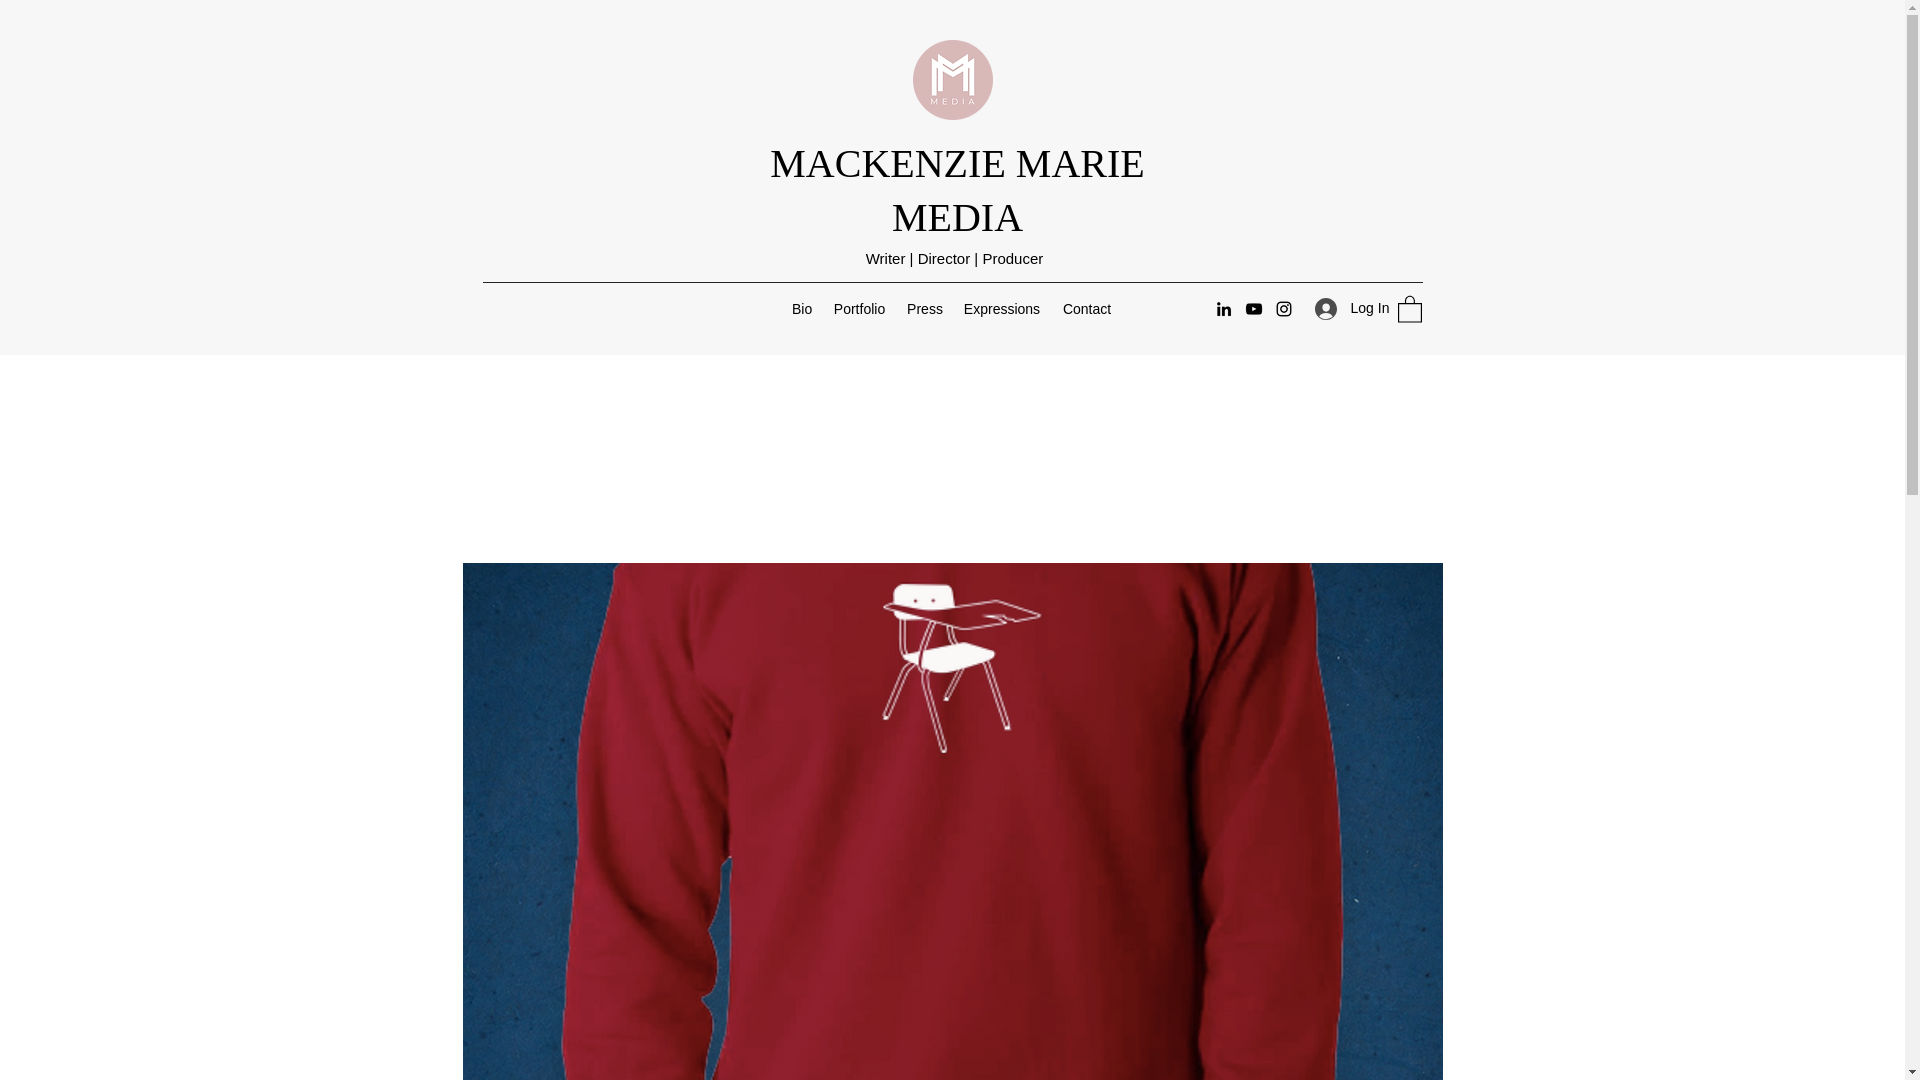 The image size is (1920, 1080). I want to click on Expressions, so click(1001, 308).